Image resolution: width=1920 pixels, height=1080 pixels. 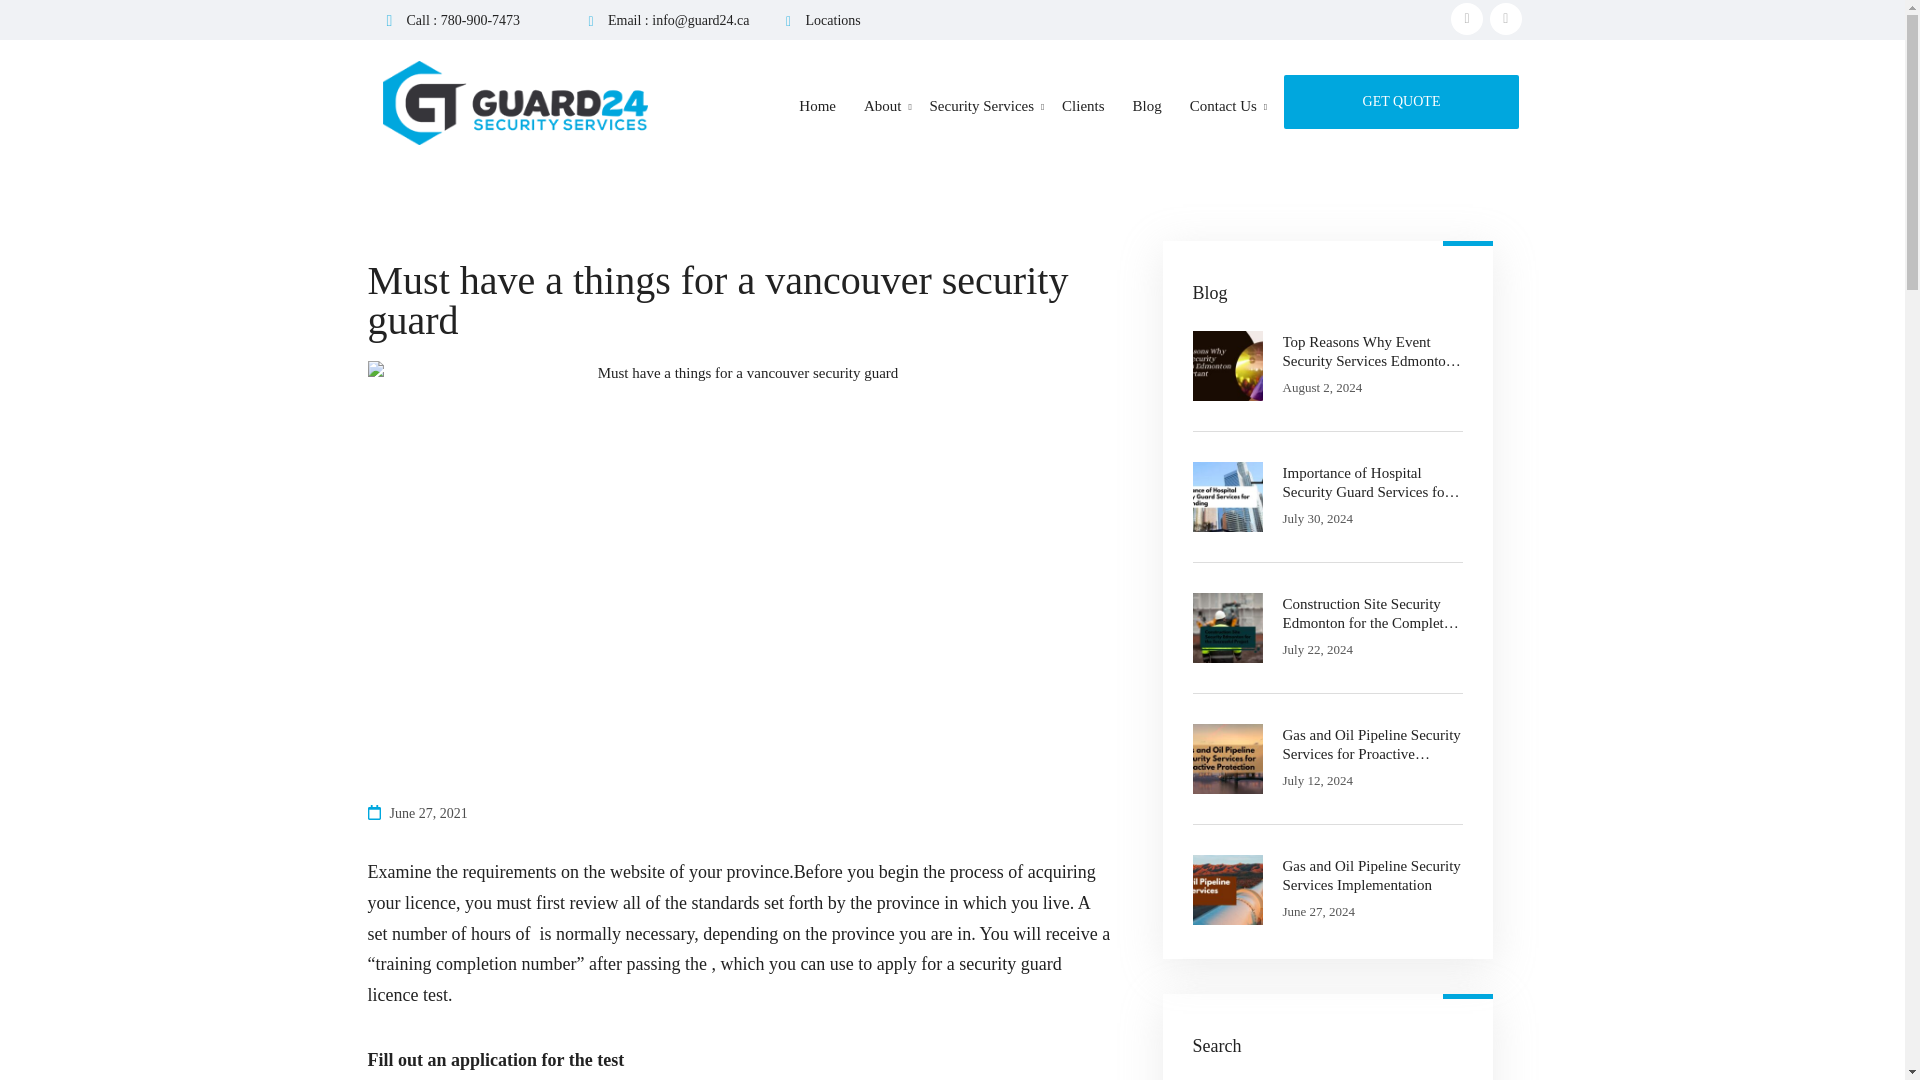 I want to click on Contacts , so click(x=1401, y=101).